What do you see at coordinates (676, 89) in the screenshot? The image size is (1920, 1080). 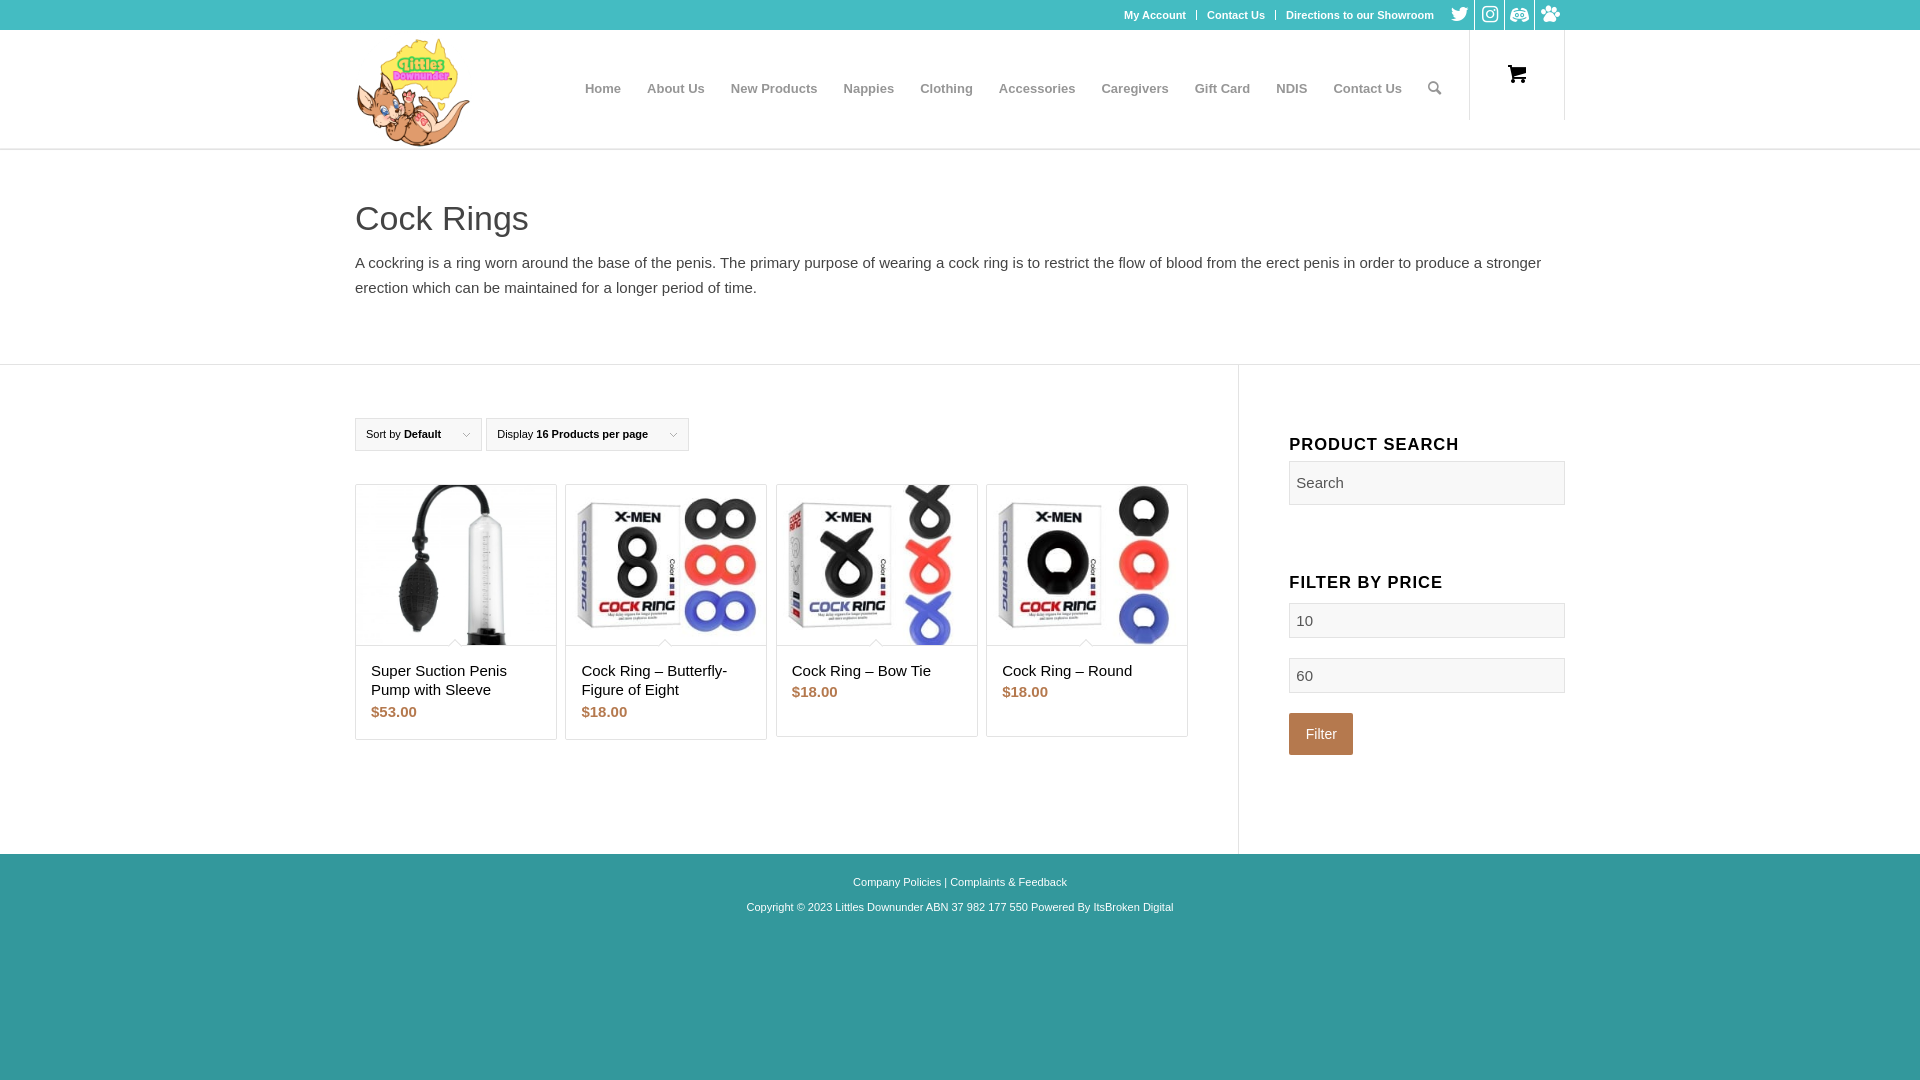 I see `About Us` at bounding box center [676, 89].